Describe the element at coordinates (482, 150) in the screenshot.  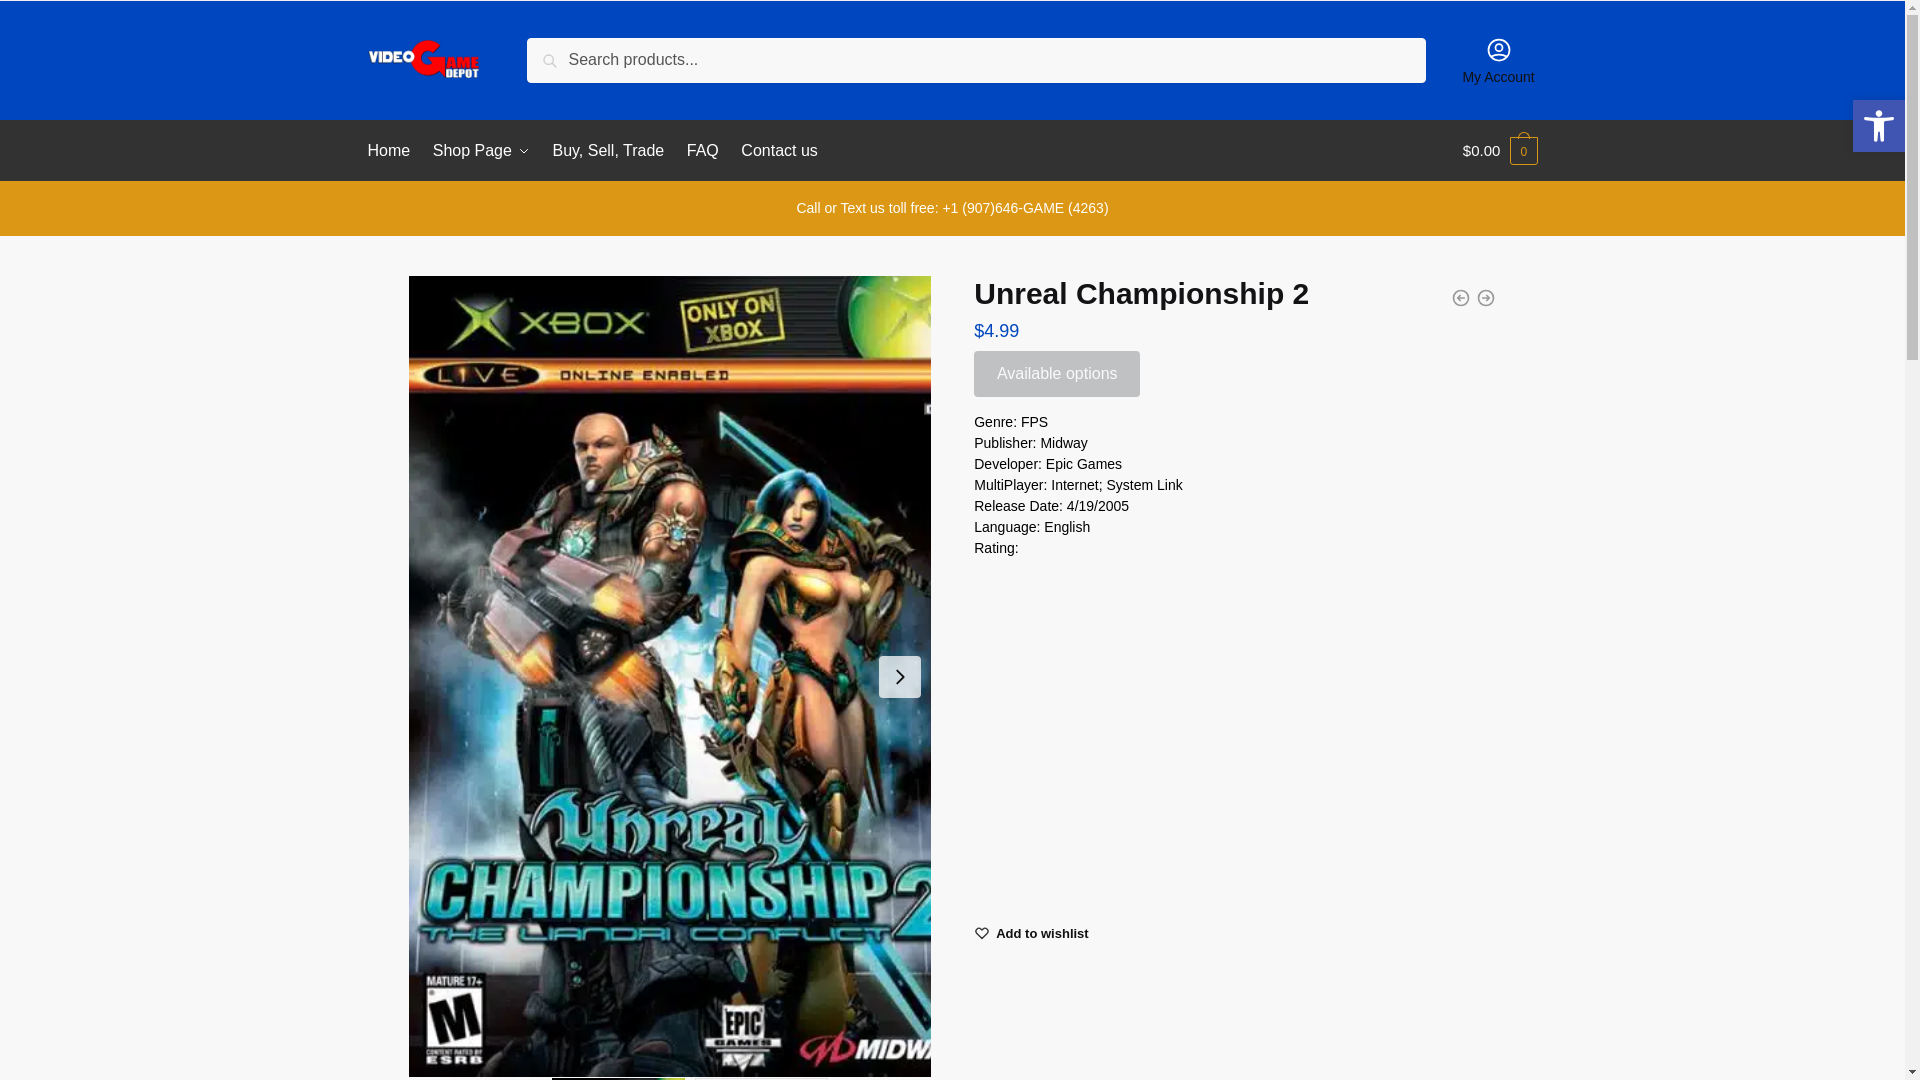
I see `Shop Page` at that location.